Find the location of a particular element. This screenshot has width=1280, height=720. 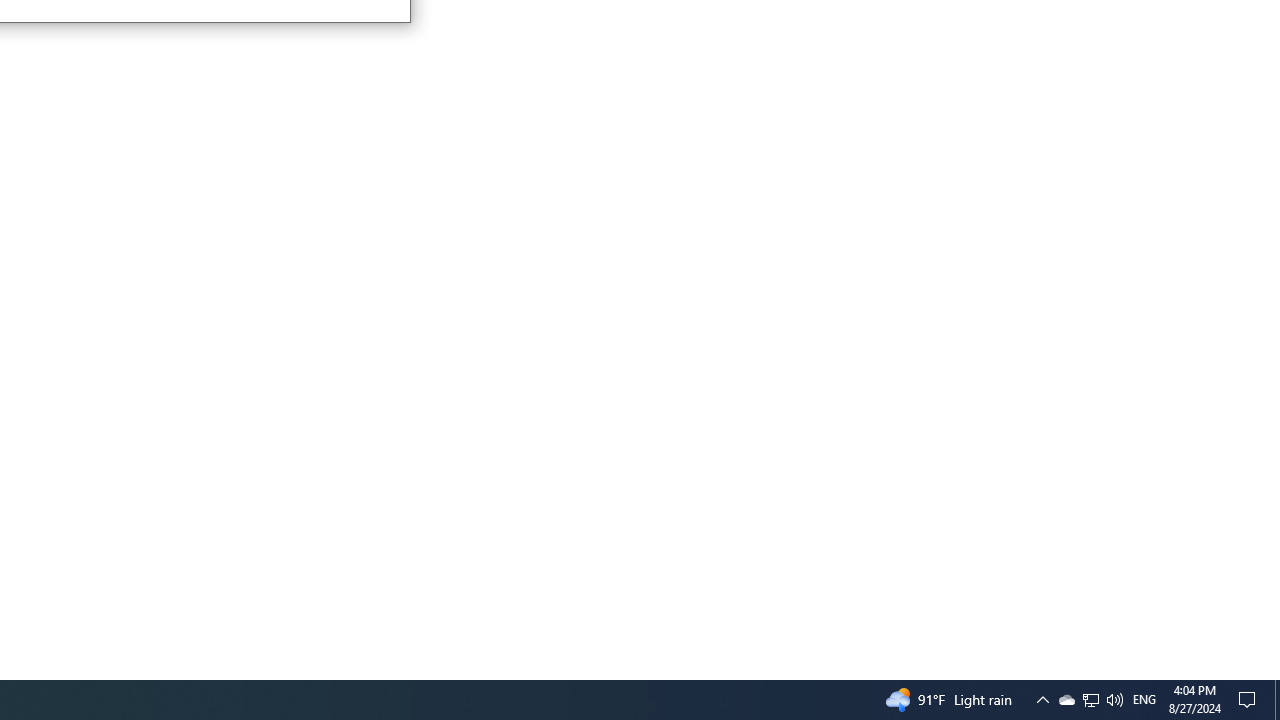

Tray Input Indicator - English (United States) is located at coordinates (1091, 700).